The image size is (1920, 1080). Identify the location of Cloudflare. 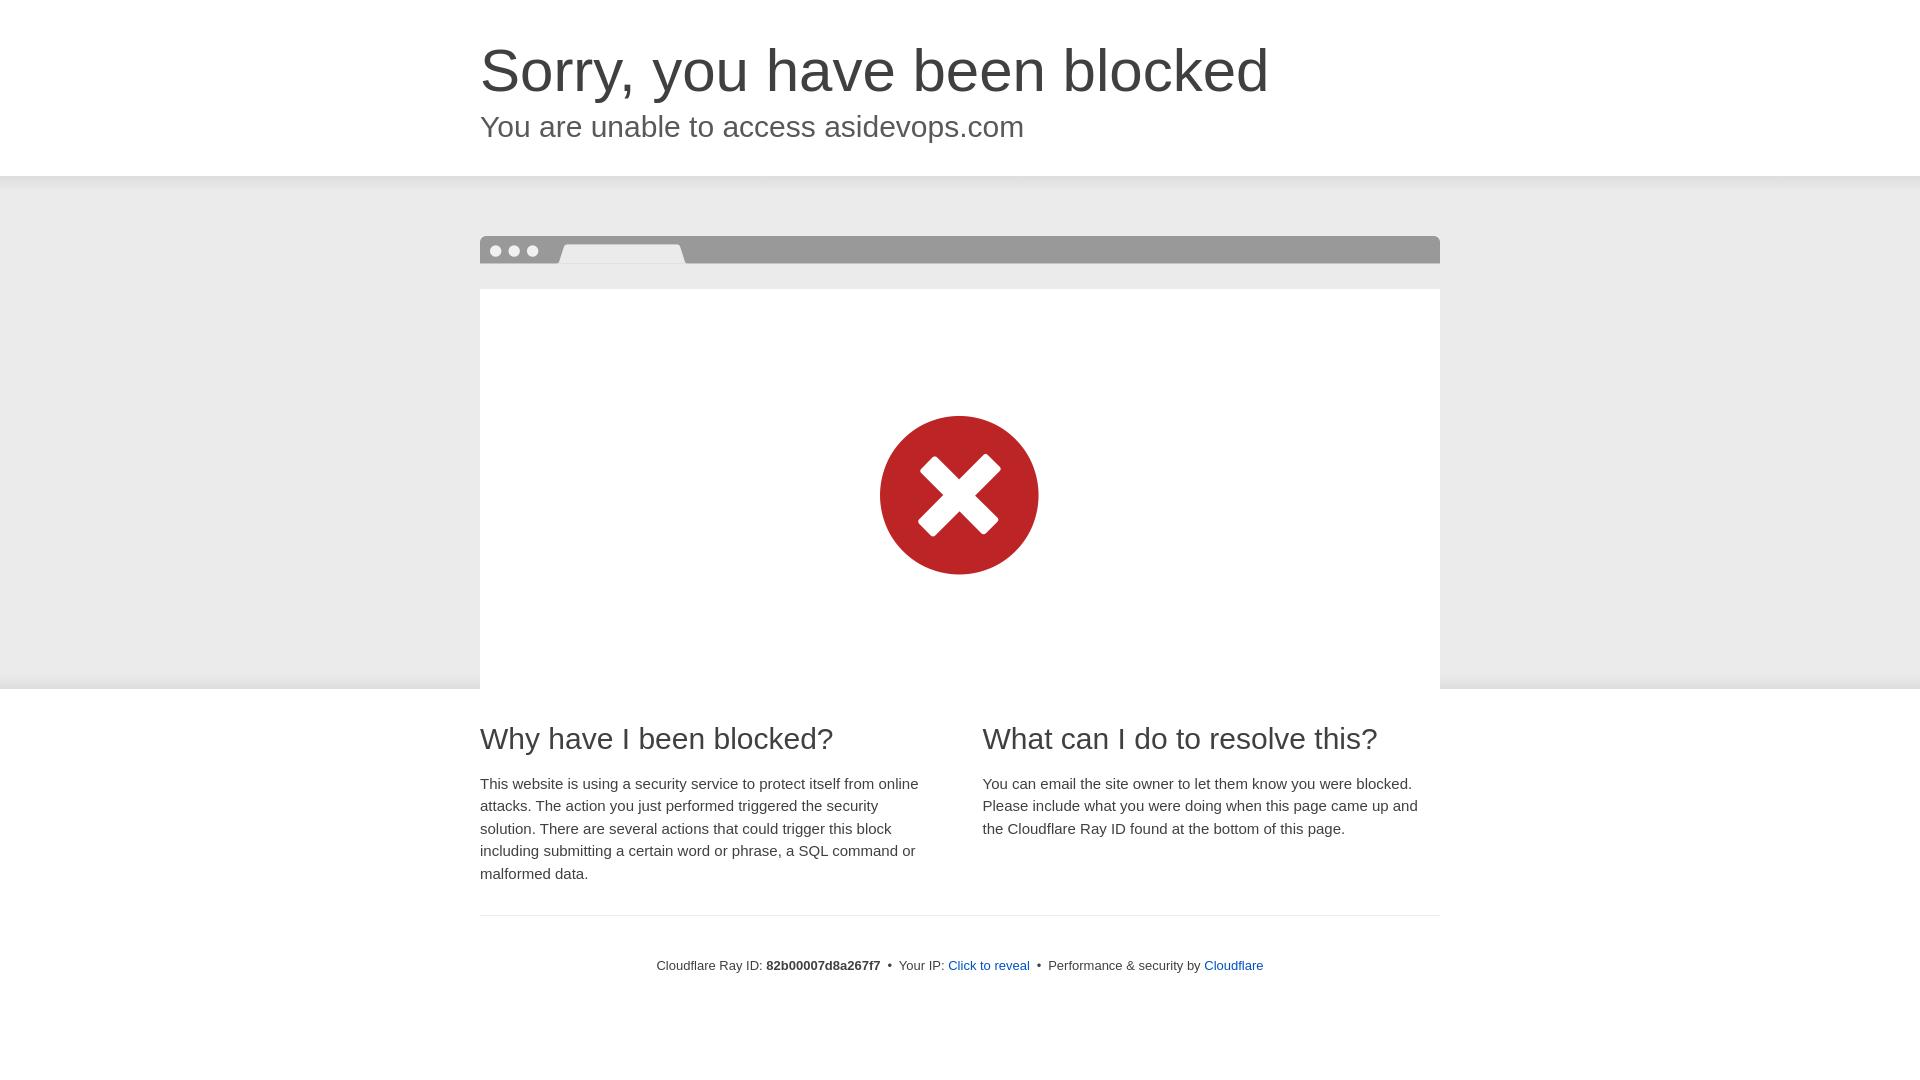
(1234, 966).